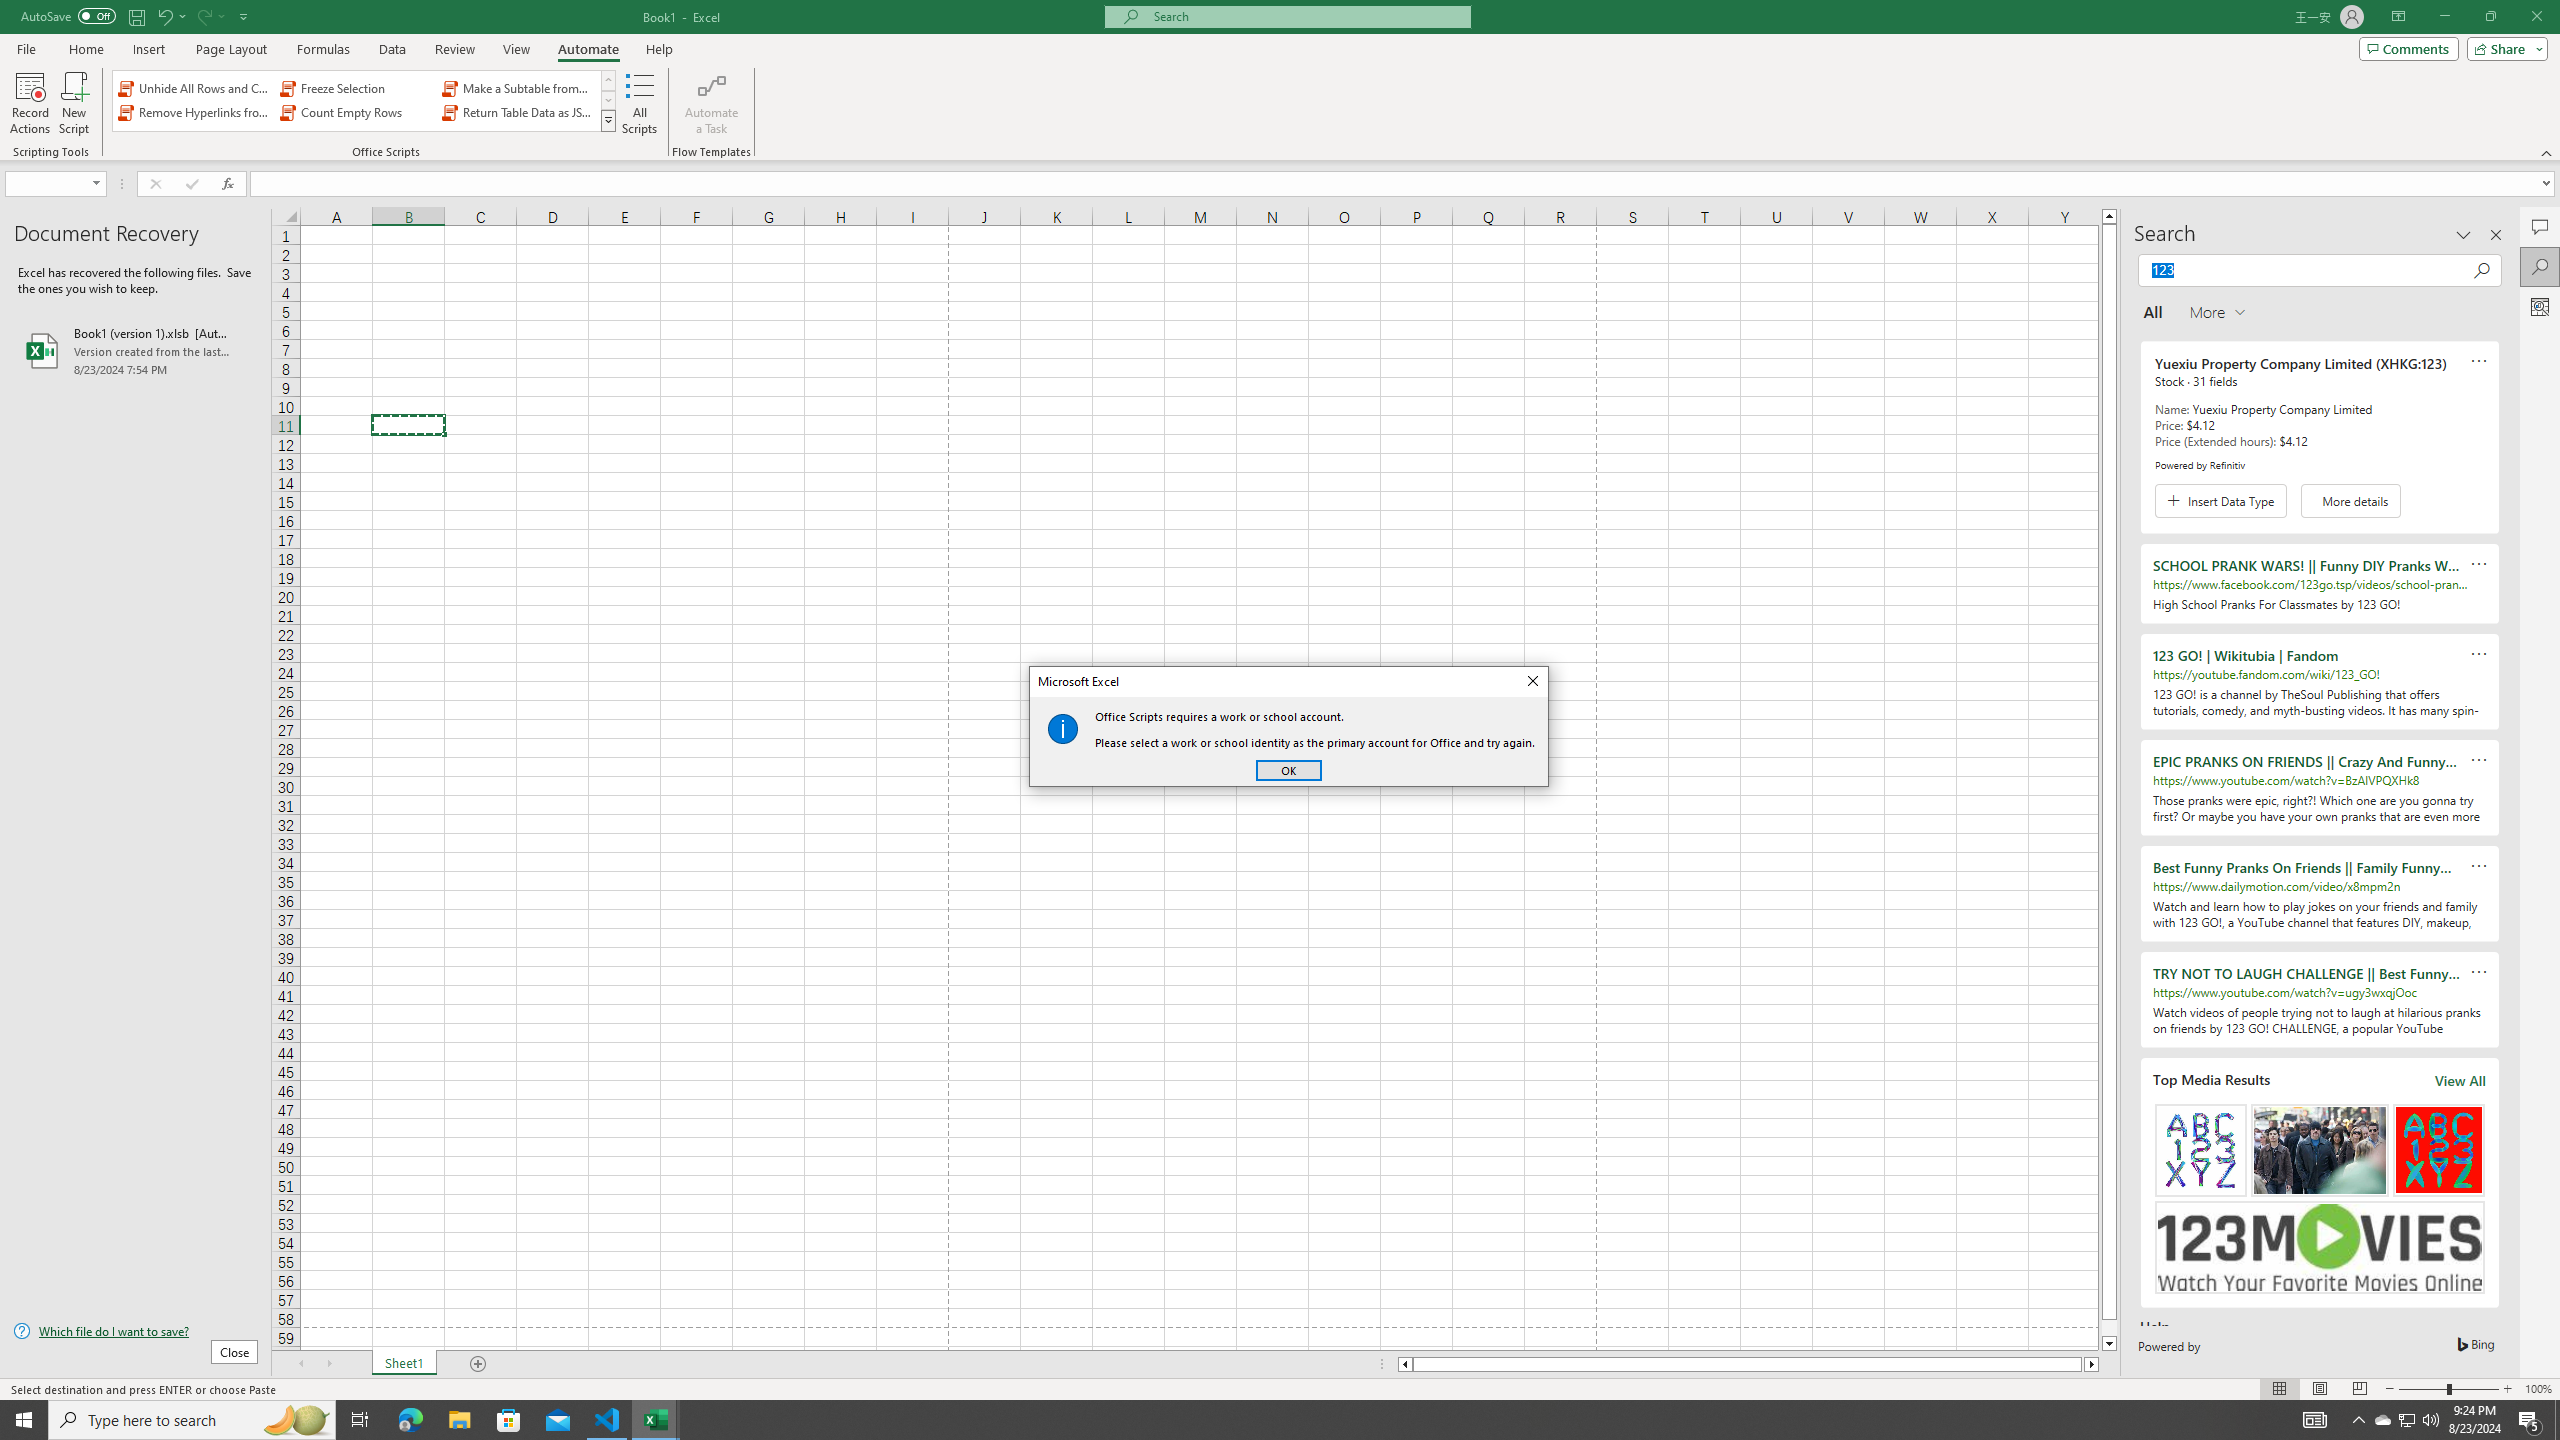  I want to click on Return Table Data as JSON, so click(518, 112).